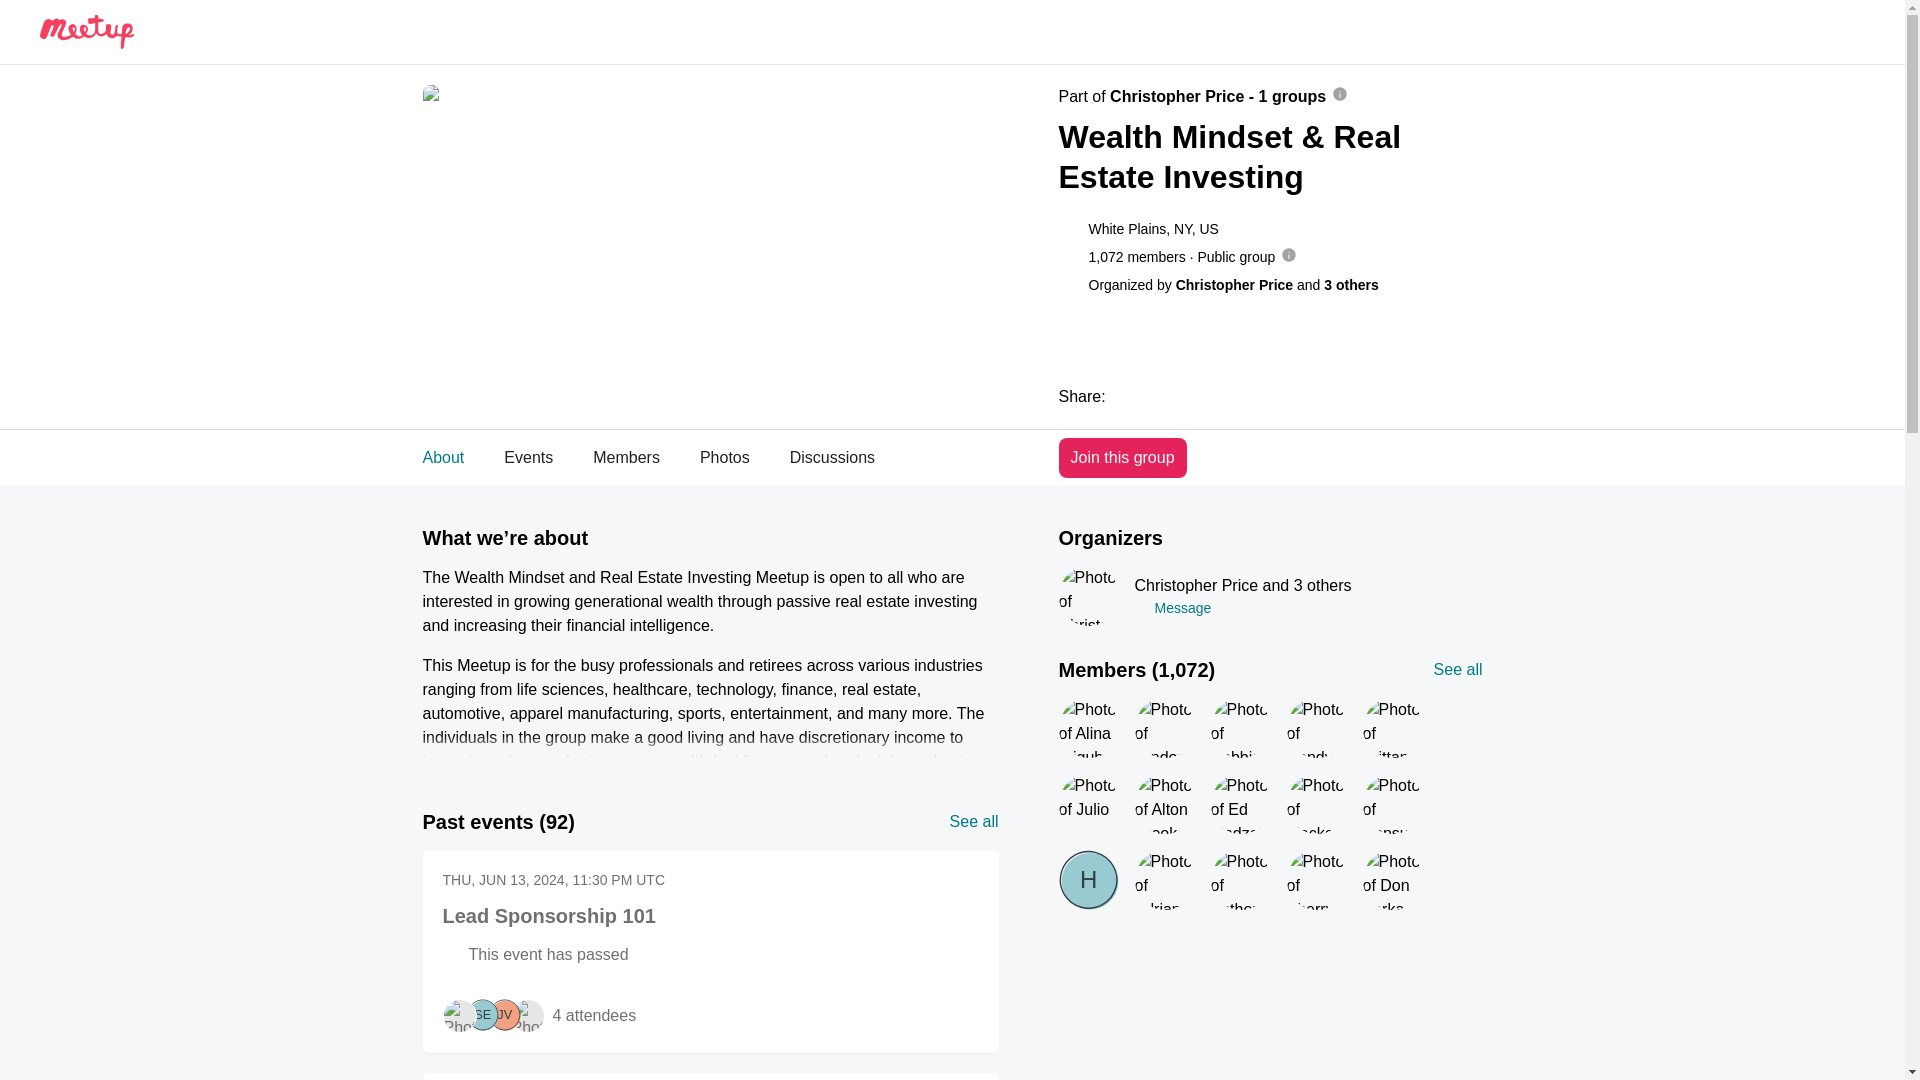 The width and height of the screenshot is (1920, 1080). I want to click on Email, so click(1458, 669).